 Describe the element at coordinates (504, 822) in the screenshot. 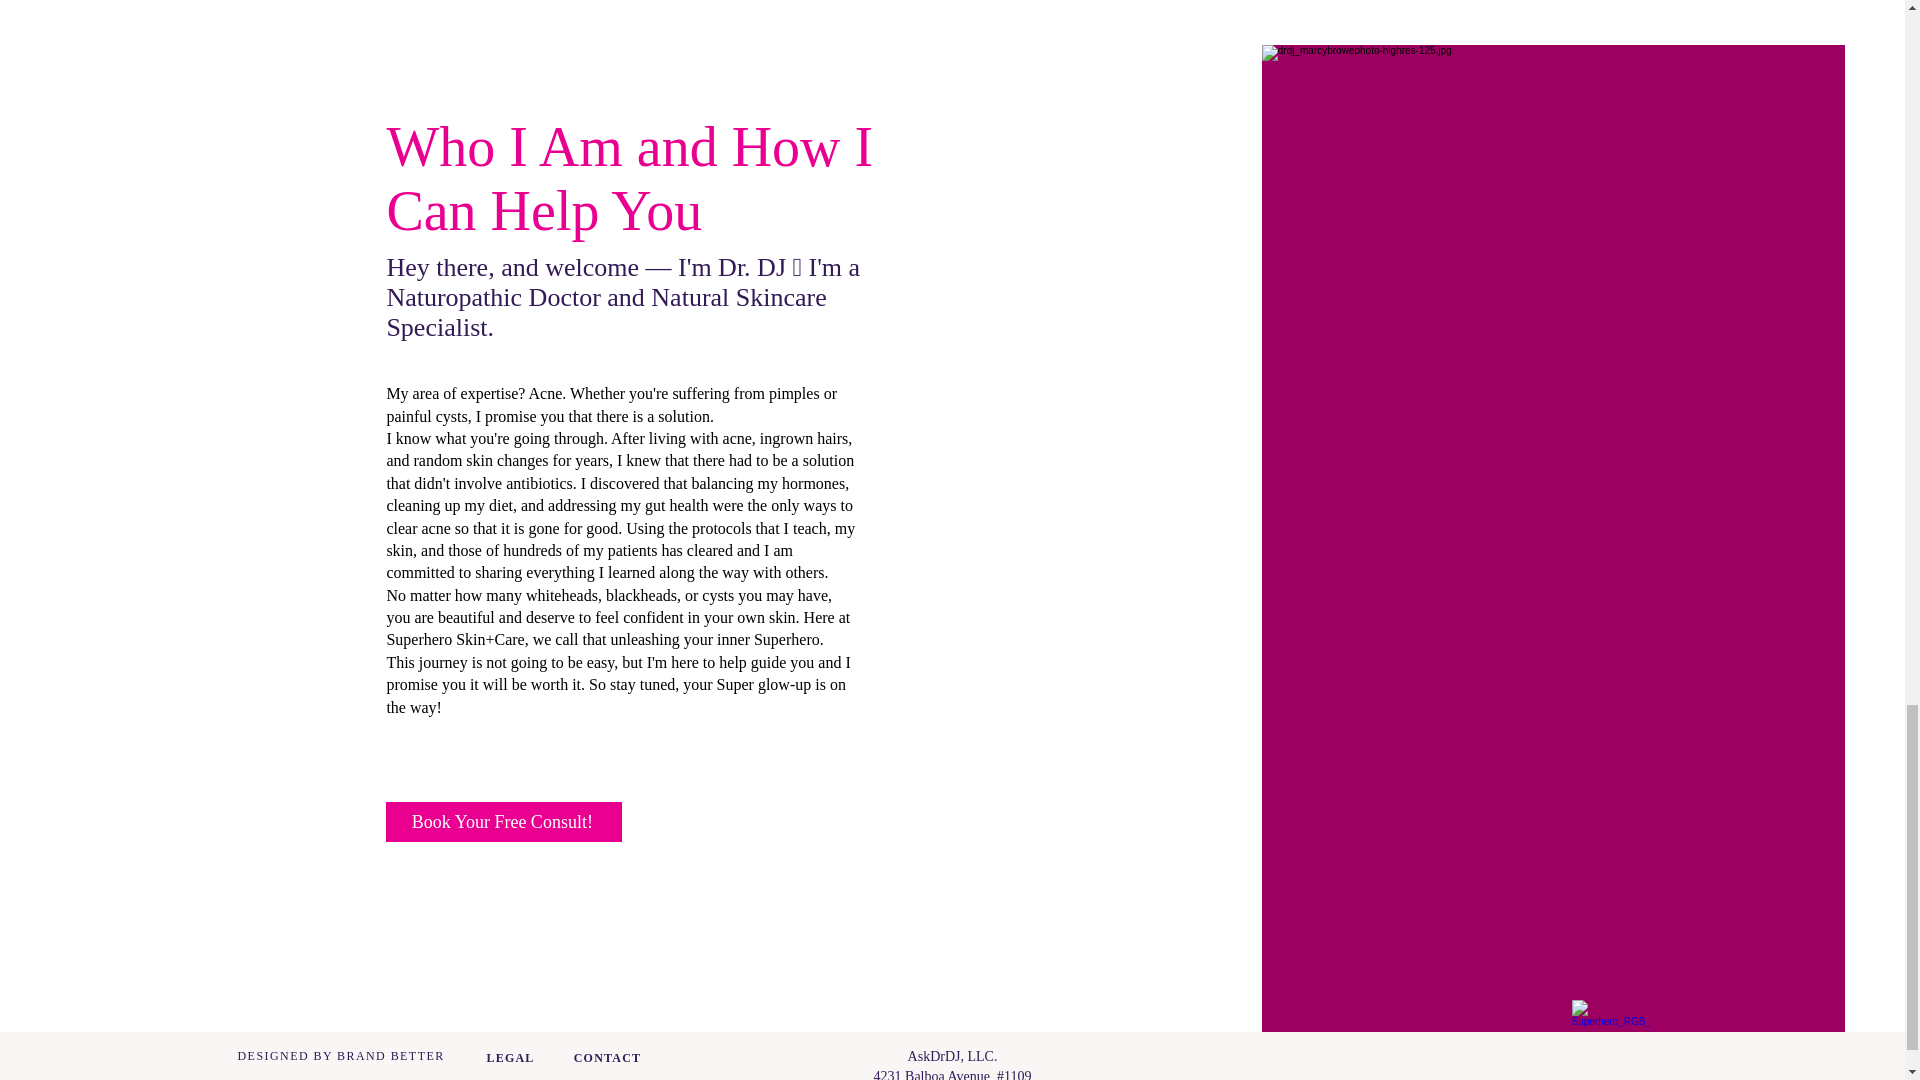

I see `Book Your Free Consult!` at that location.